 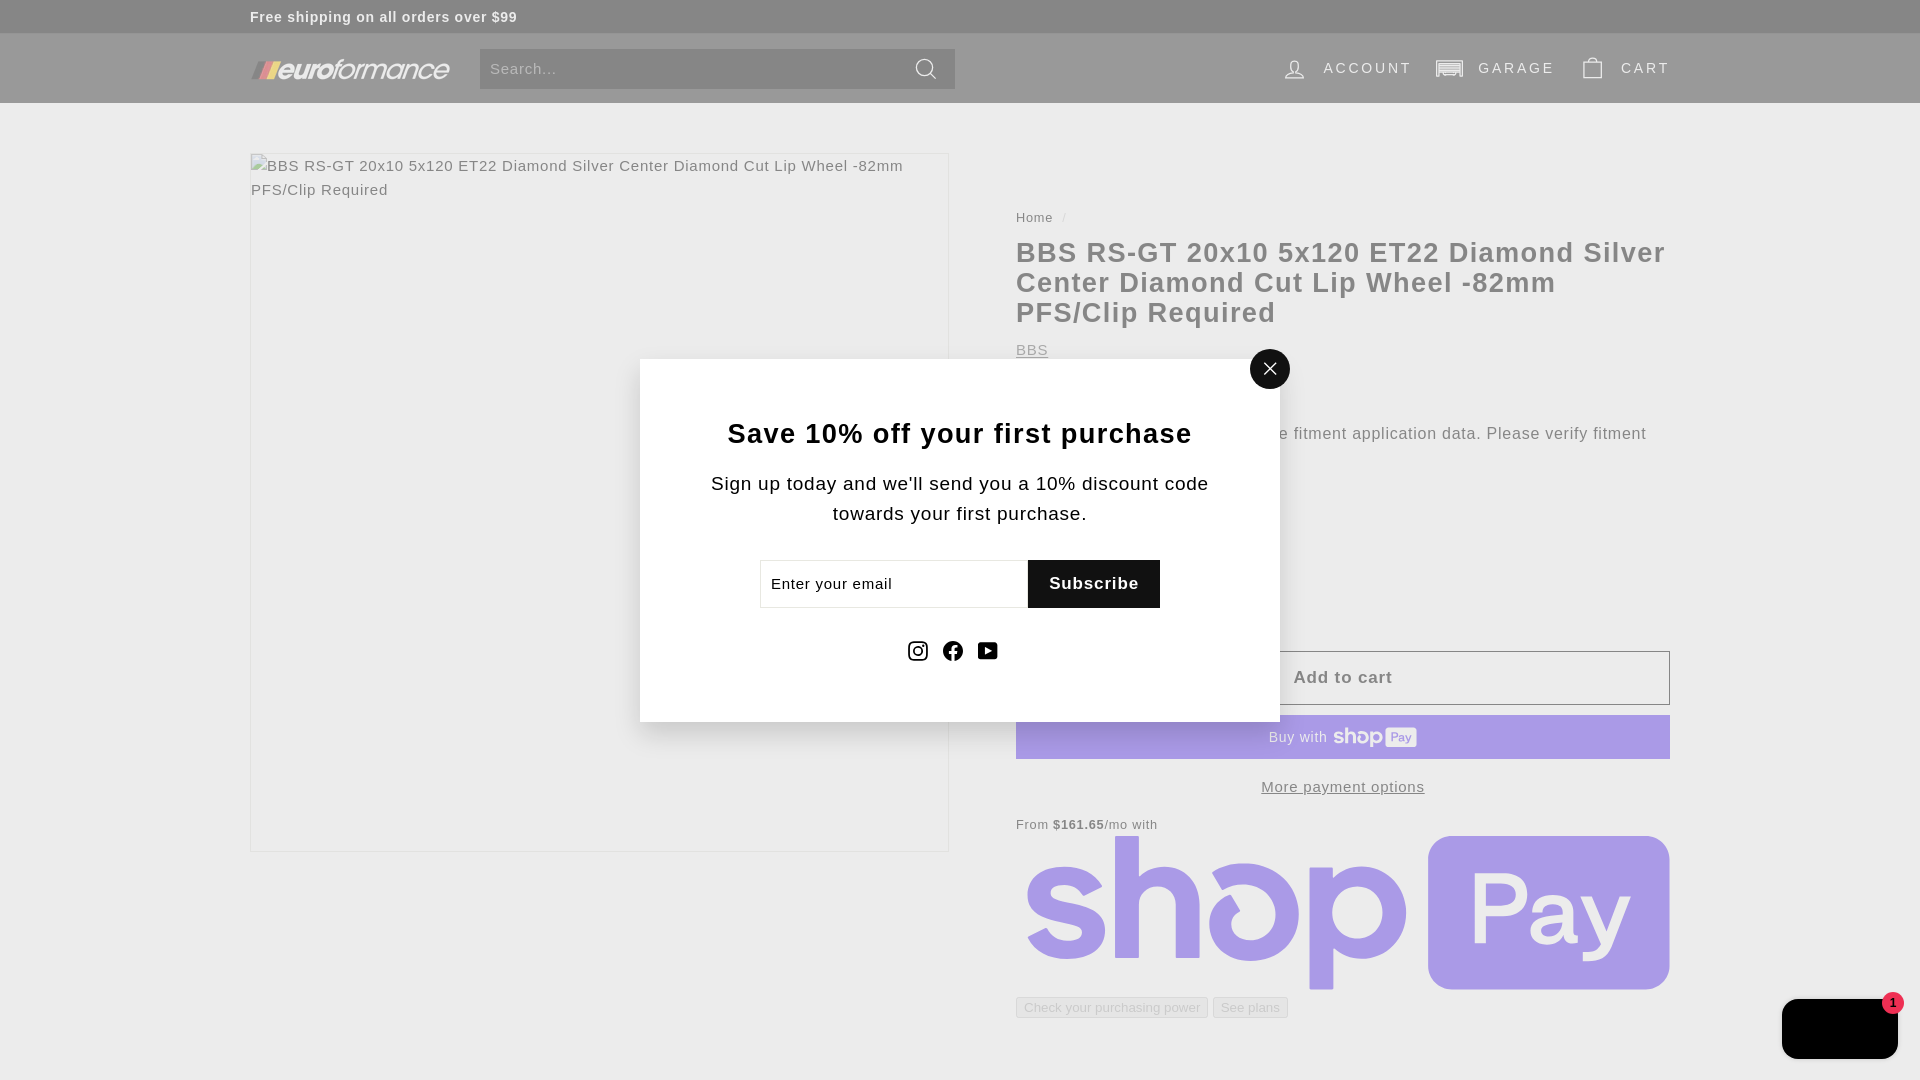 I want to click on More payment options, so click(x=1342, y=787).